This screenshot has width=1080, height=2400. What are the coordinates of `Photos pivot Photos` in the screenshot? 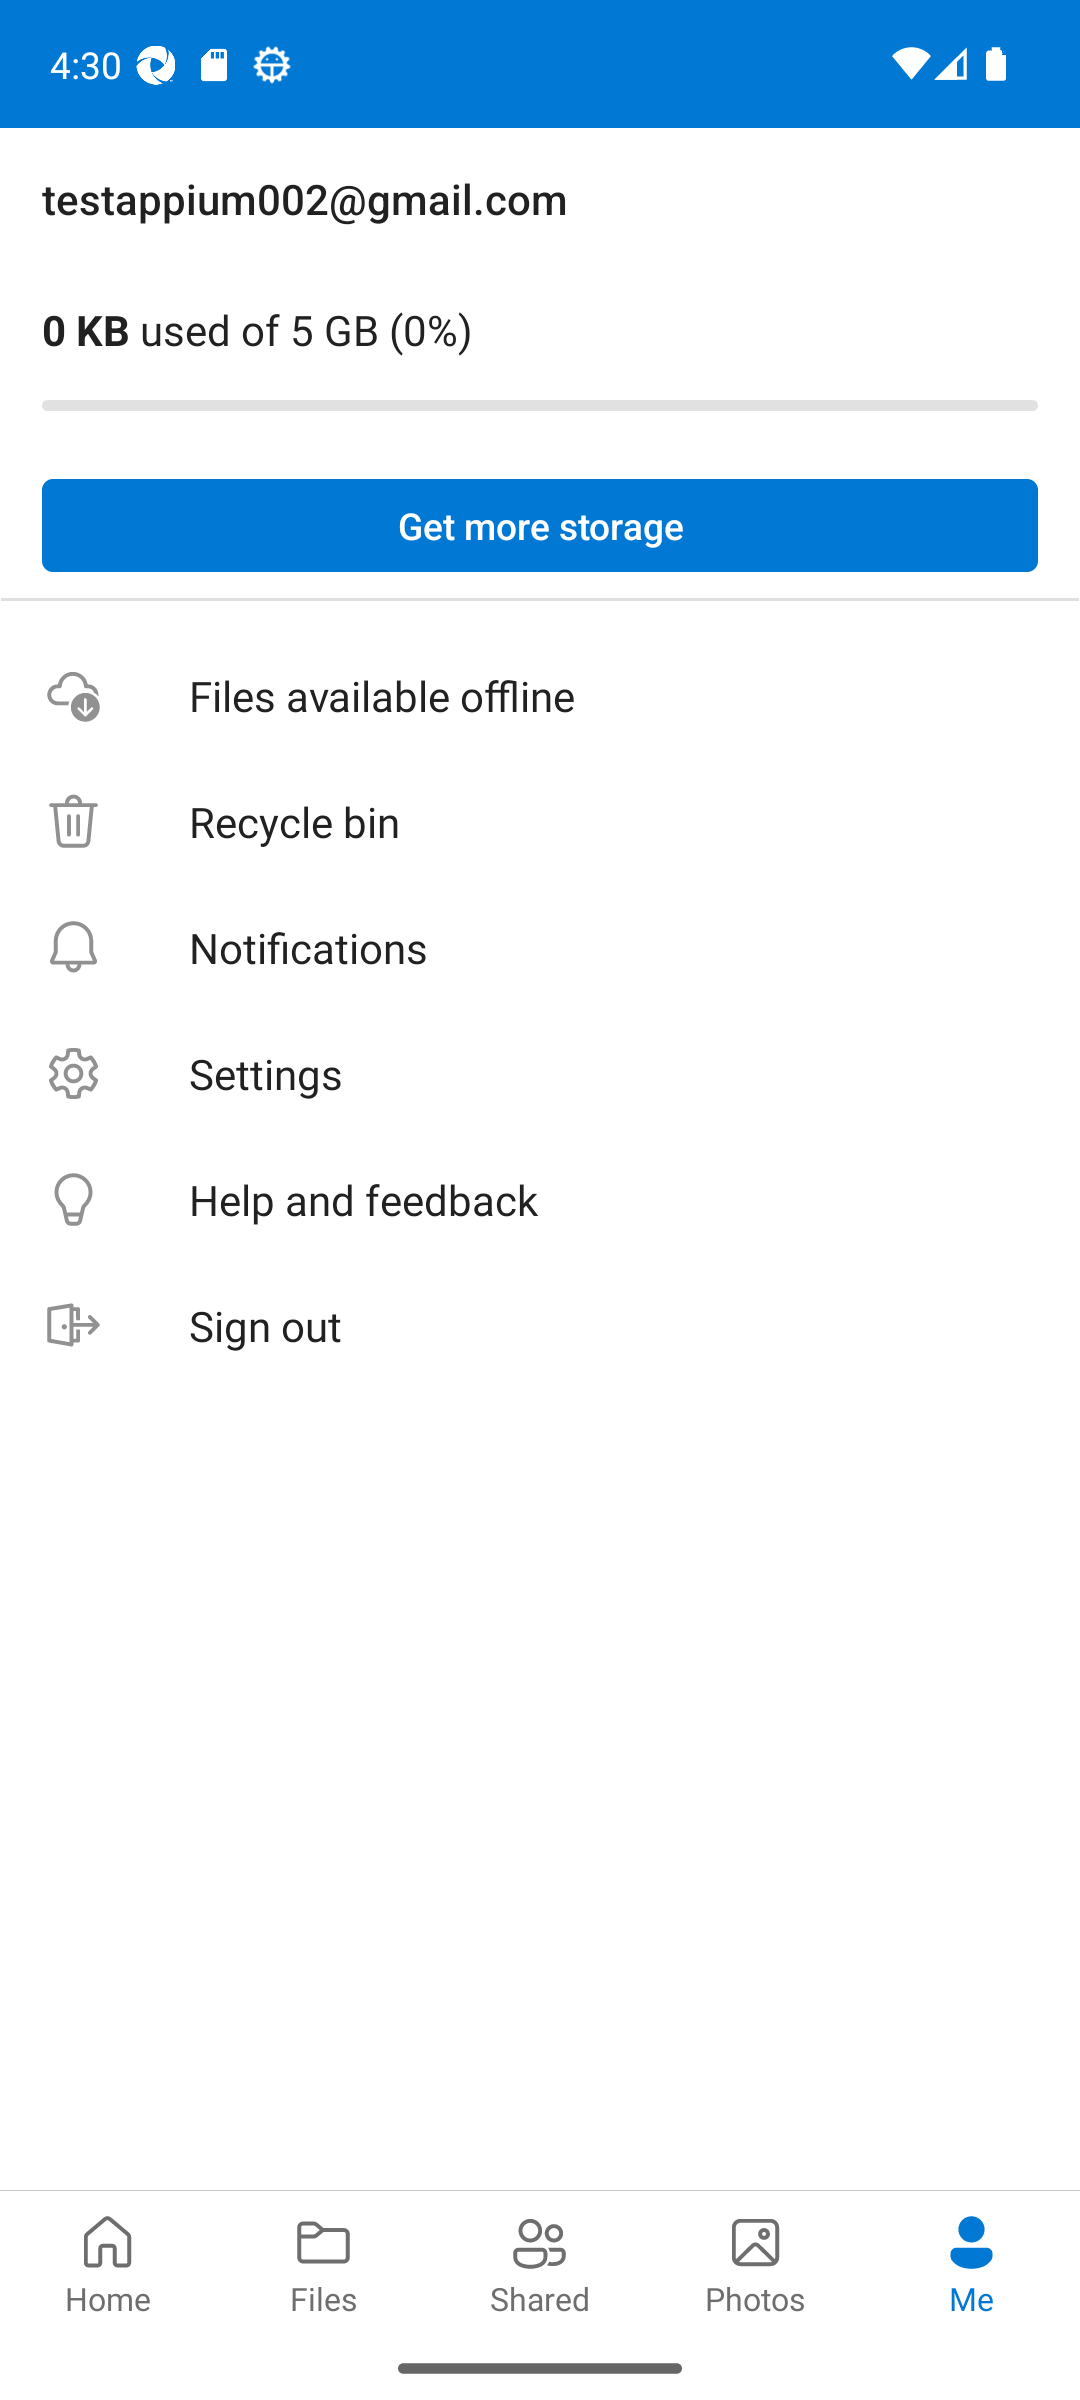 It's located at (756, 2262).